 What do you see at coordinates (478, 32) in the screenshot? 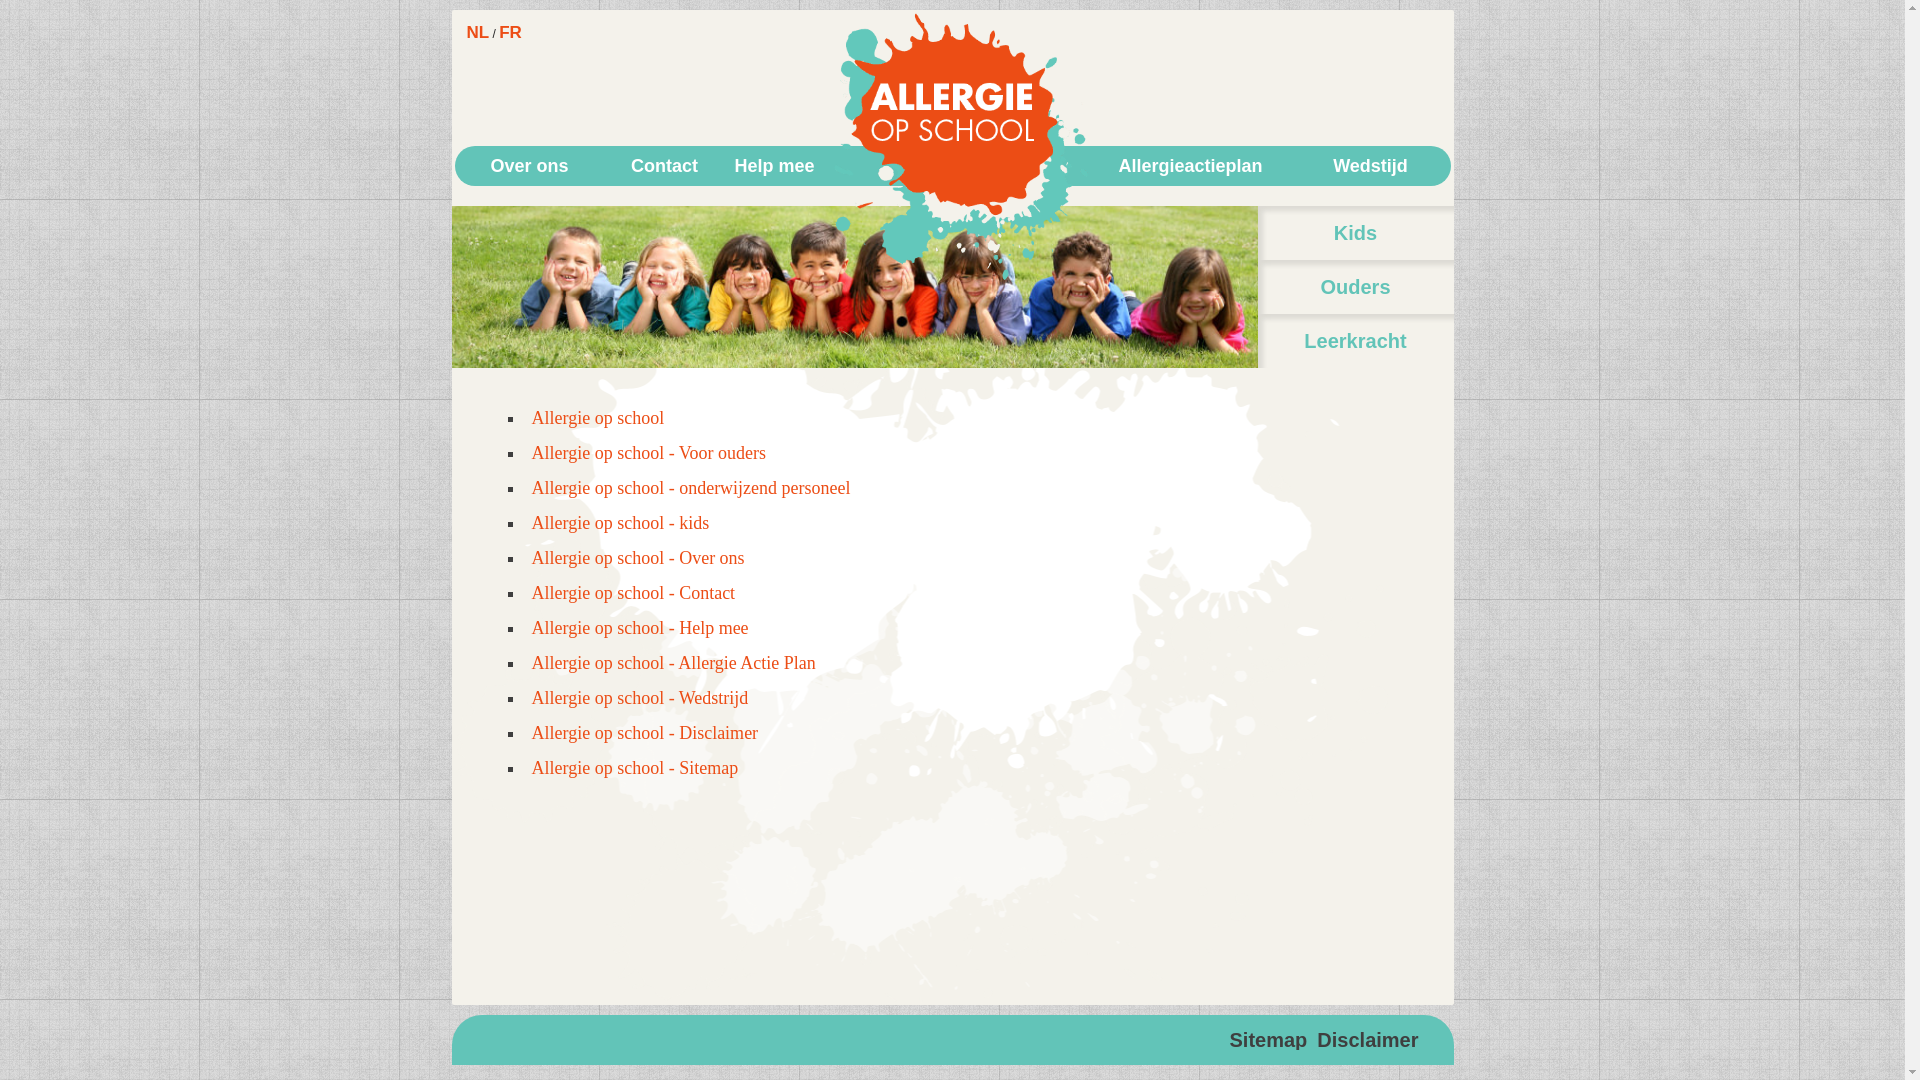
I see `NL` at bounding box center [478, 32].